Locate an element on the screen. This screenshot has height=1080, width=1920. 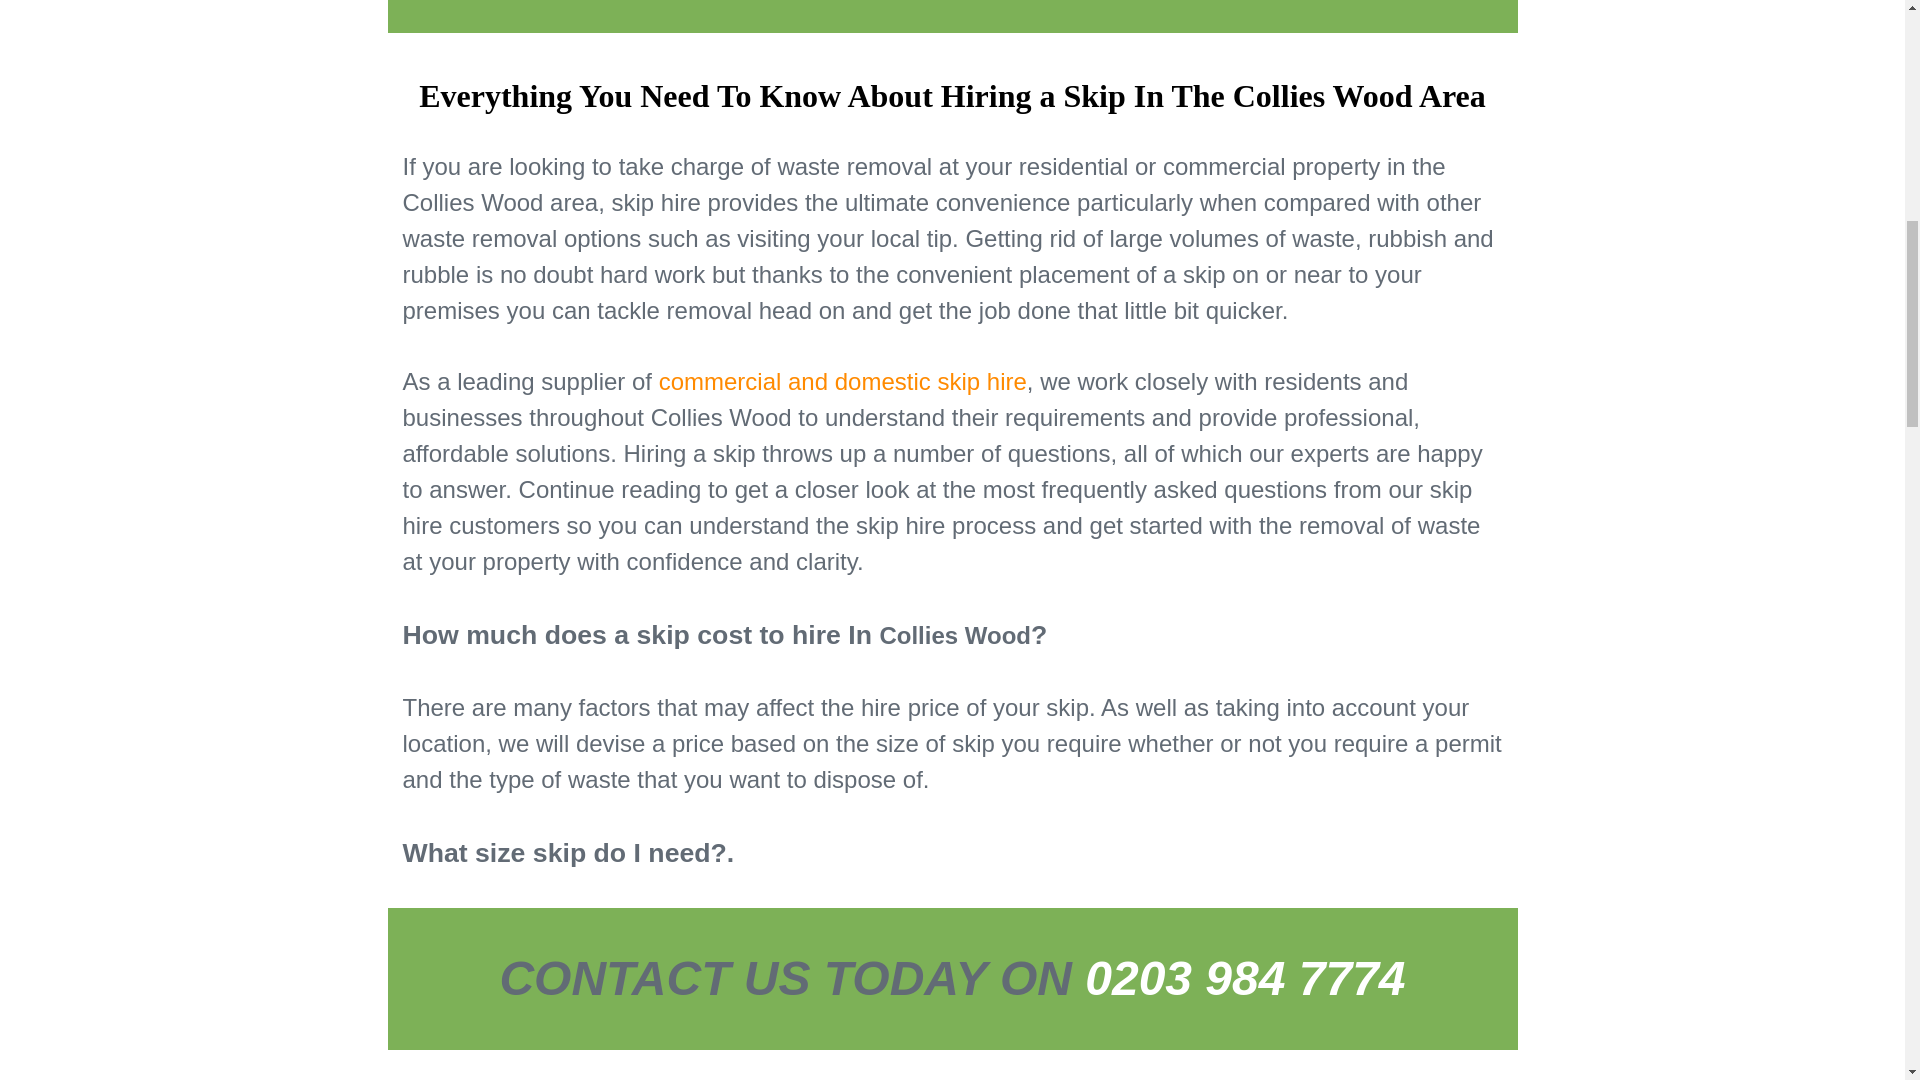
0203 984 7774 is located at coordinates (1244, 978).